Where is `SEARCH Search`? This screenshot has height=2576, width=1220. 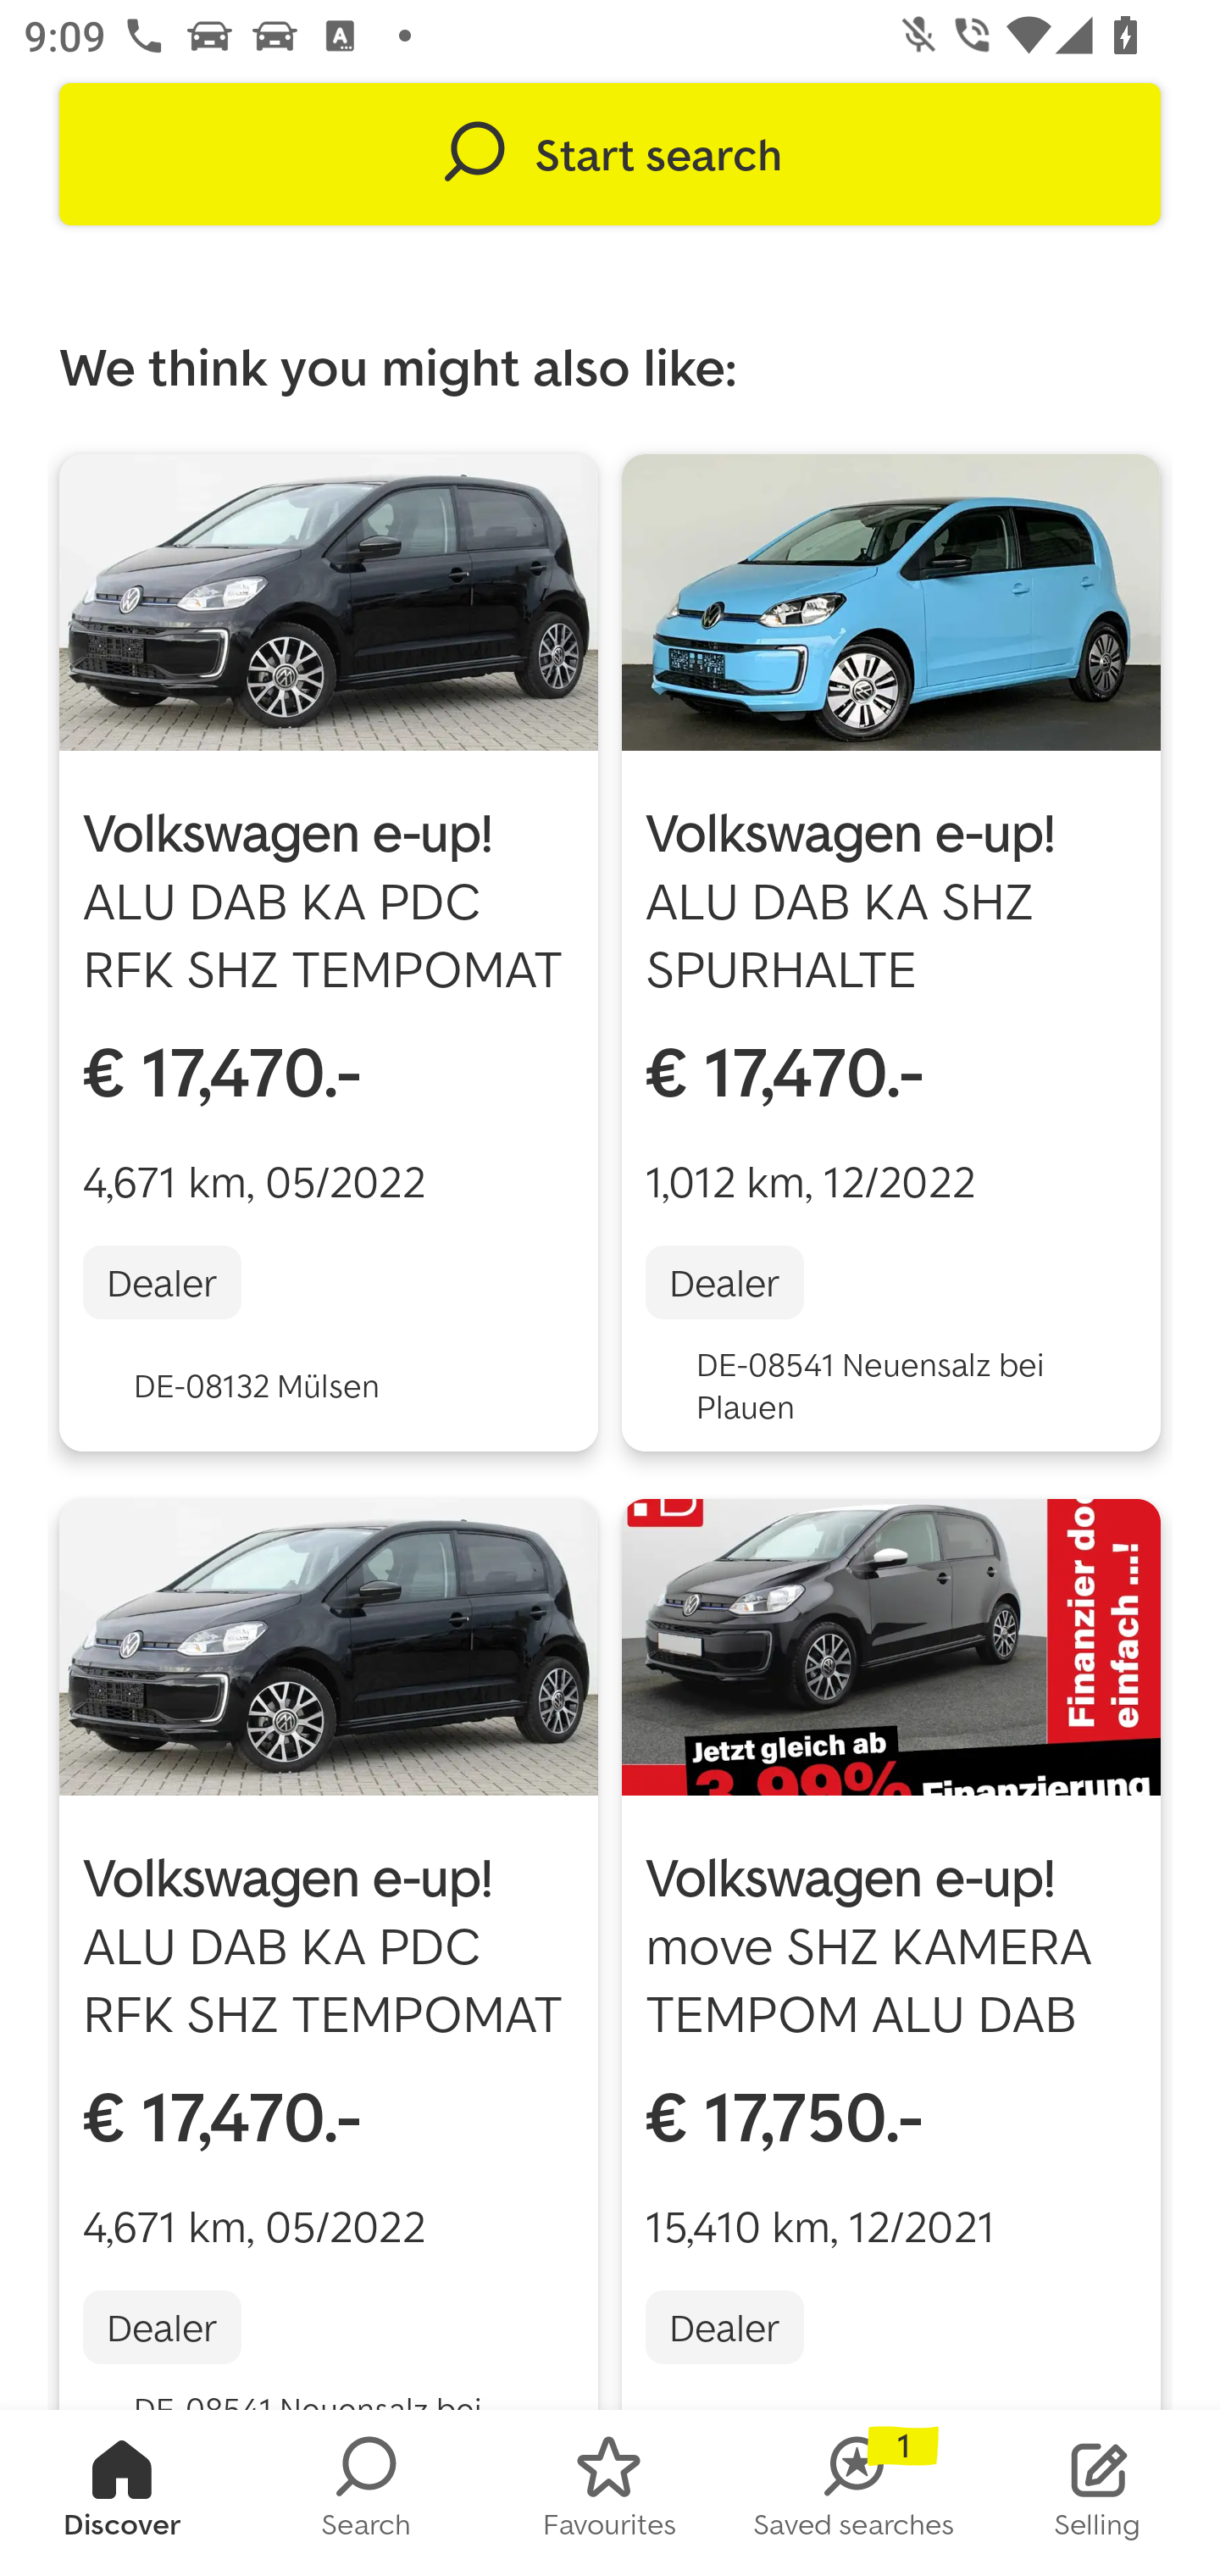 SEARCH Search is located at coordinates (366, 2493).